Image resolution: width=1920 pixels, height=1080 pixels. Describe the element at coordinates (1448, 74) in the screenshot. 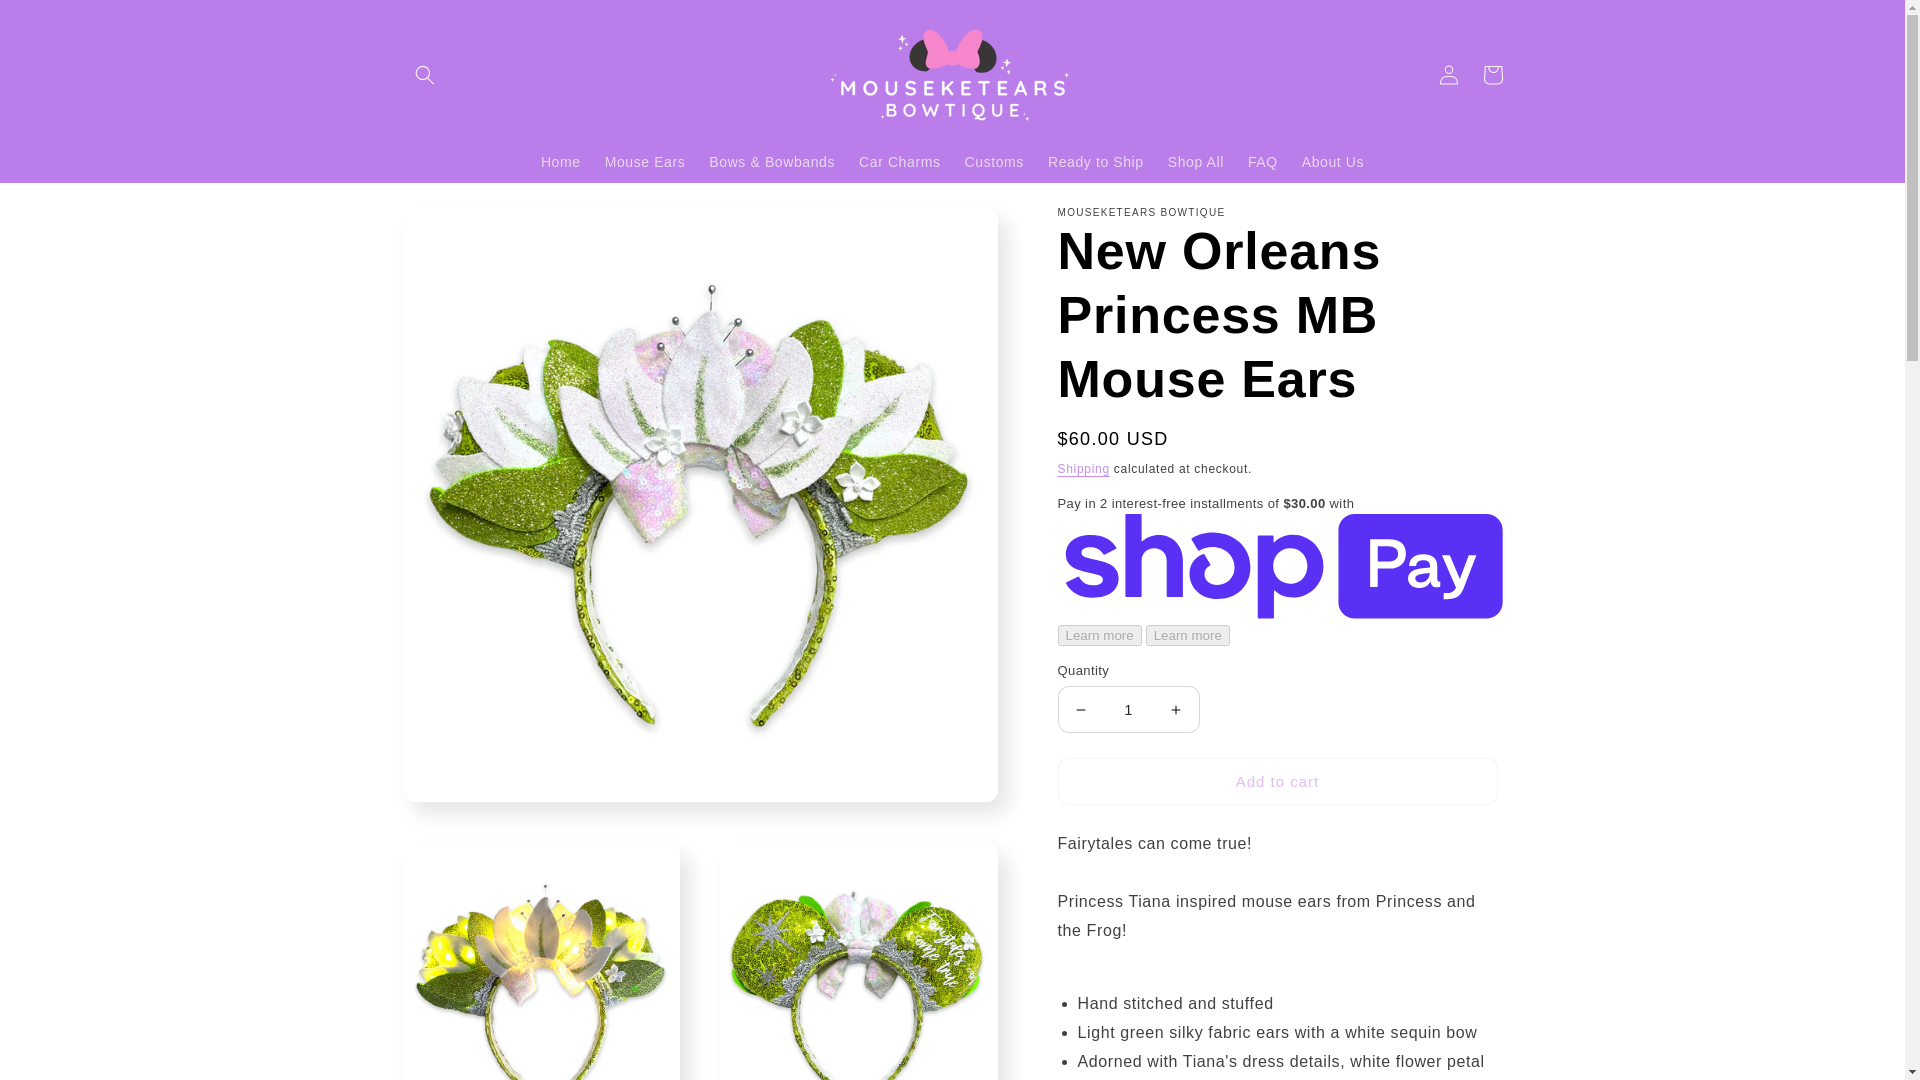

I see `Log in` at that location.